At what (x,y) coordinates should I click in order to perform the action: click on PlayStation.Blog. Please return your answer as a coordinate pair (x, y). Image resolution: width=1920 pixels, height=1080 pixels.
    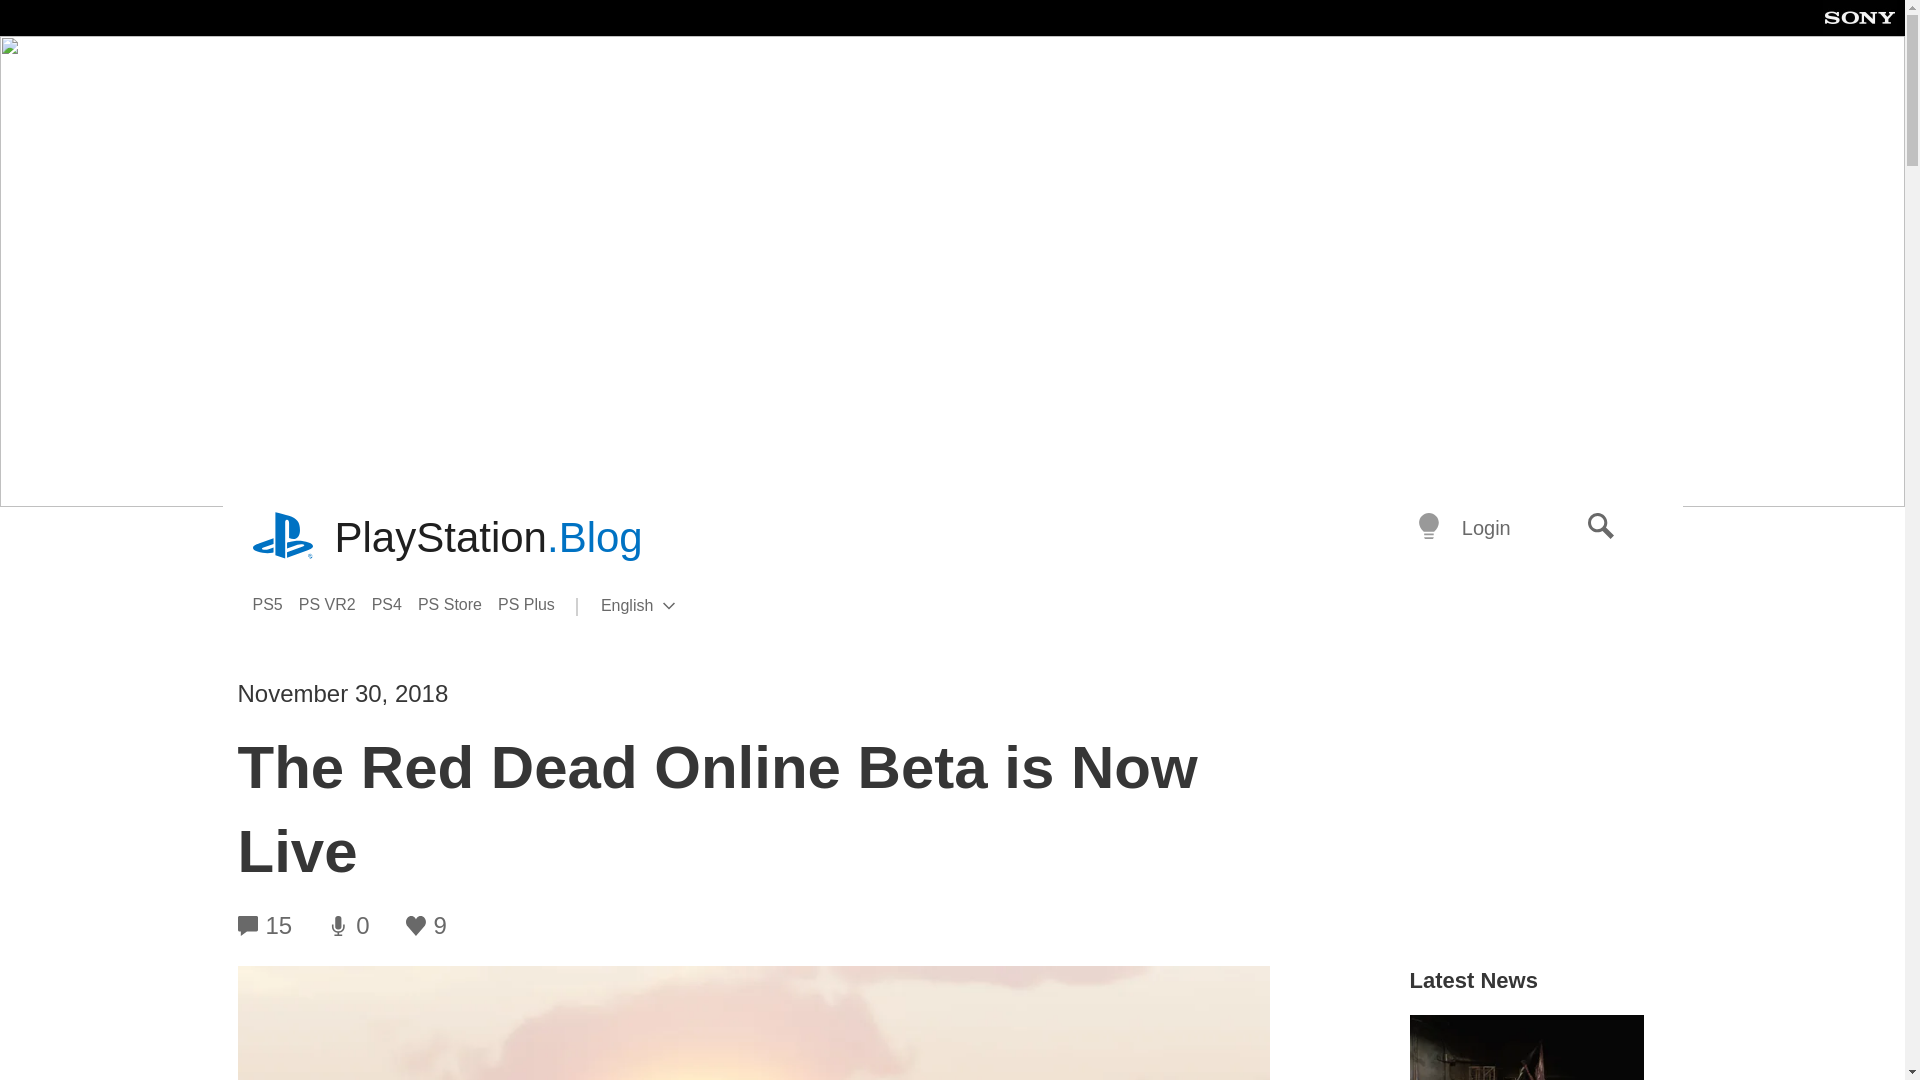
    Looking at the image, I should click on (488, 538).